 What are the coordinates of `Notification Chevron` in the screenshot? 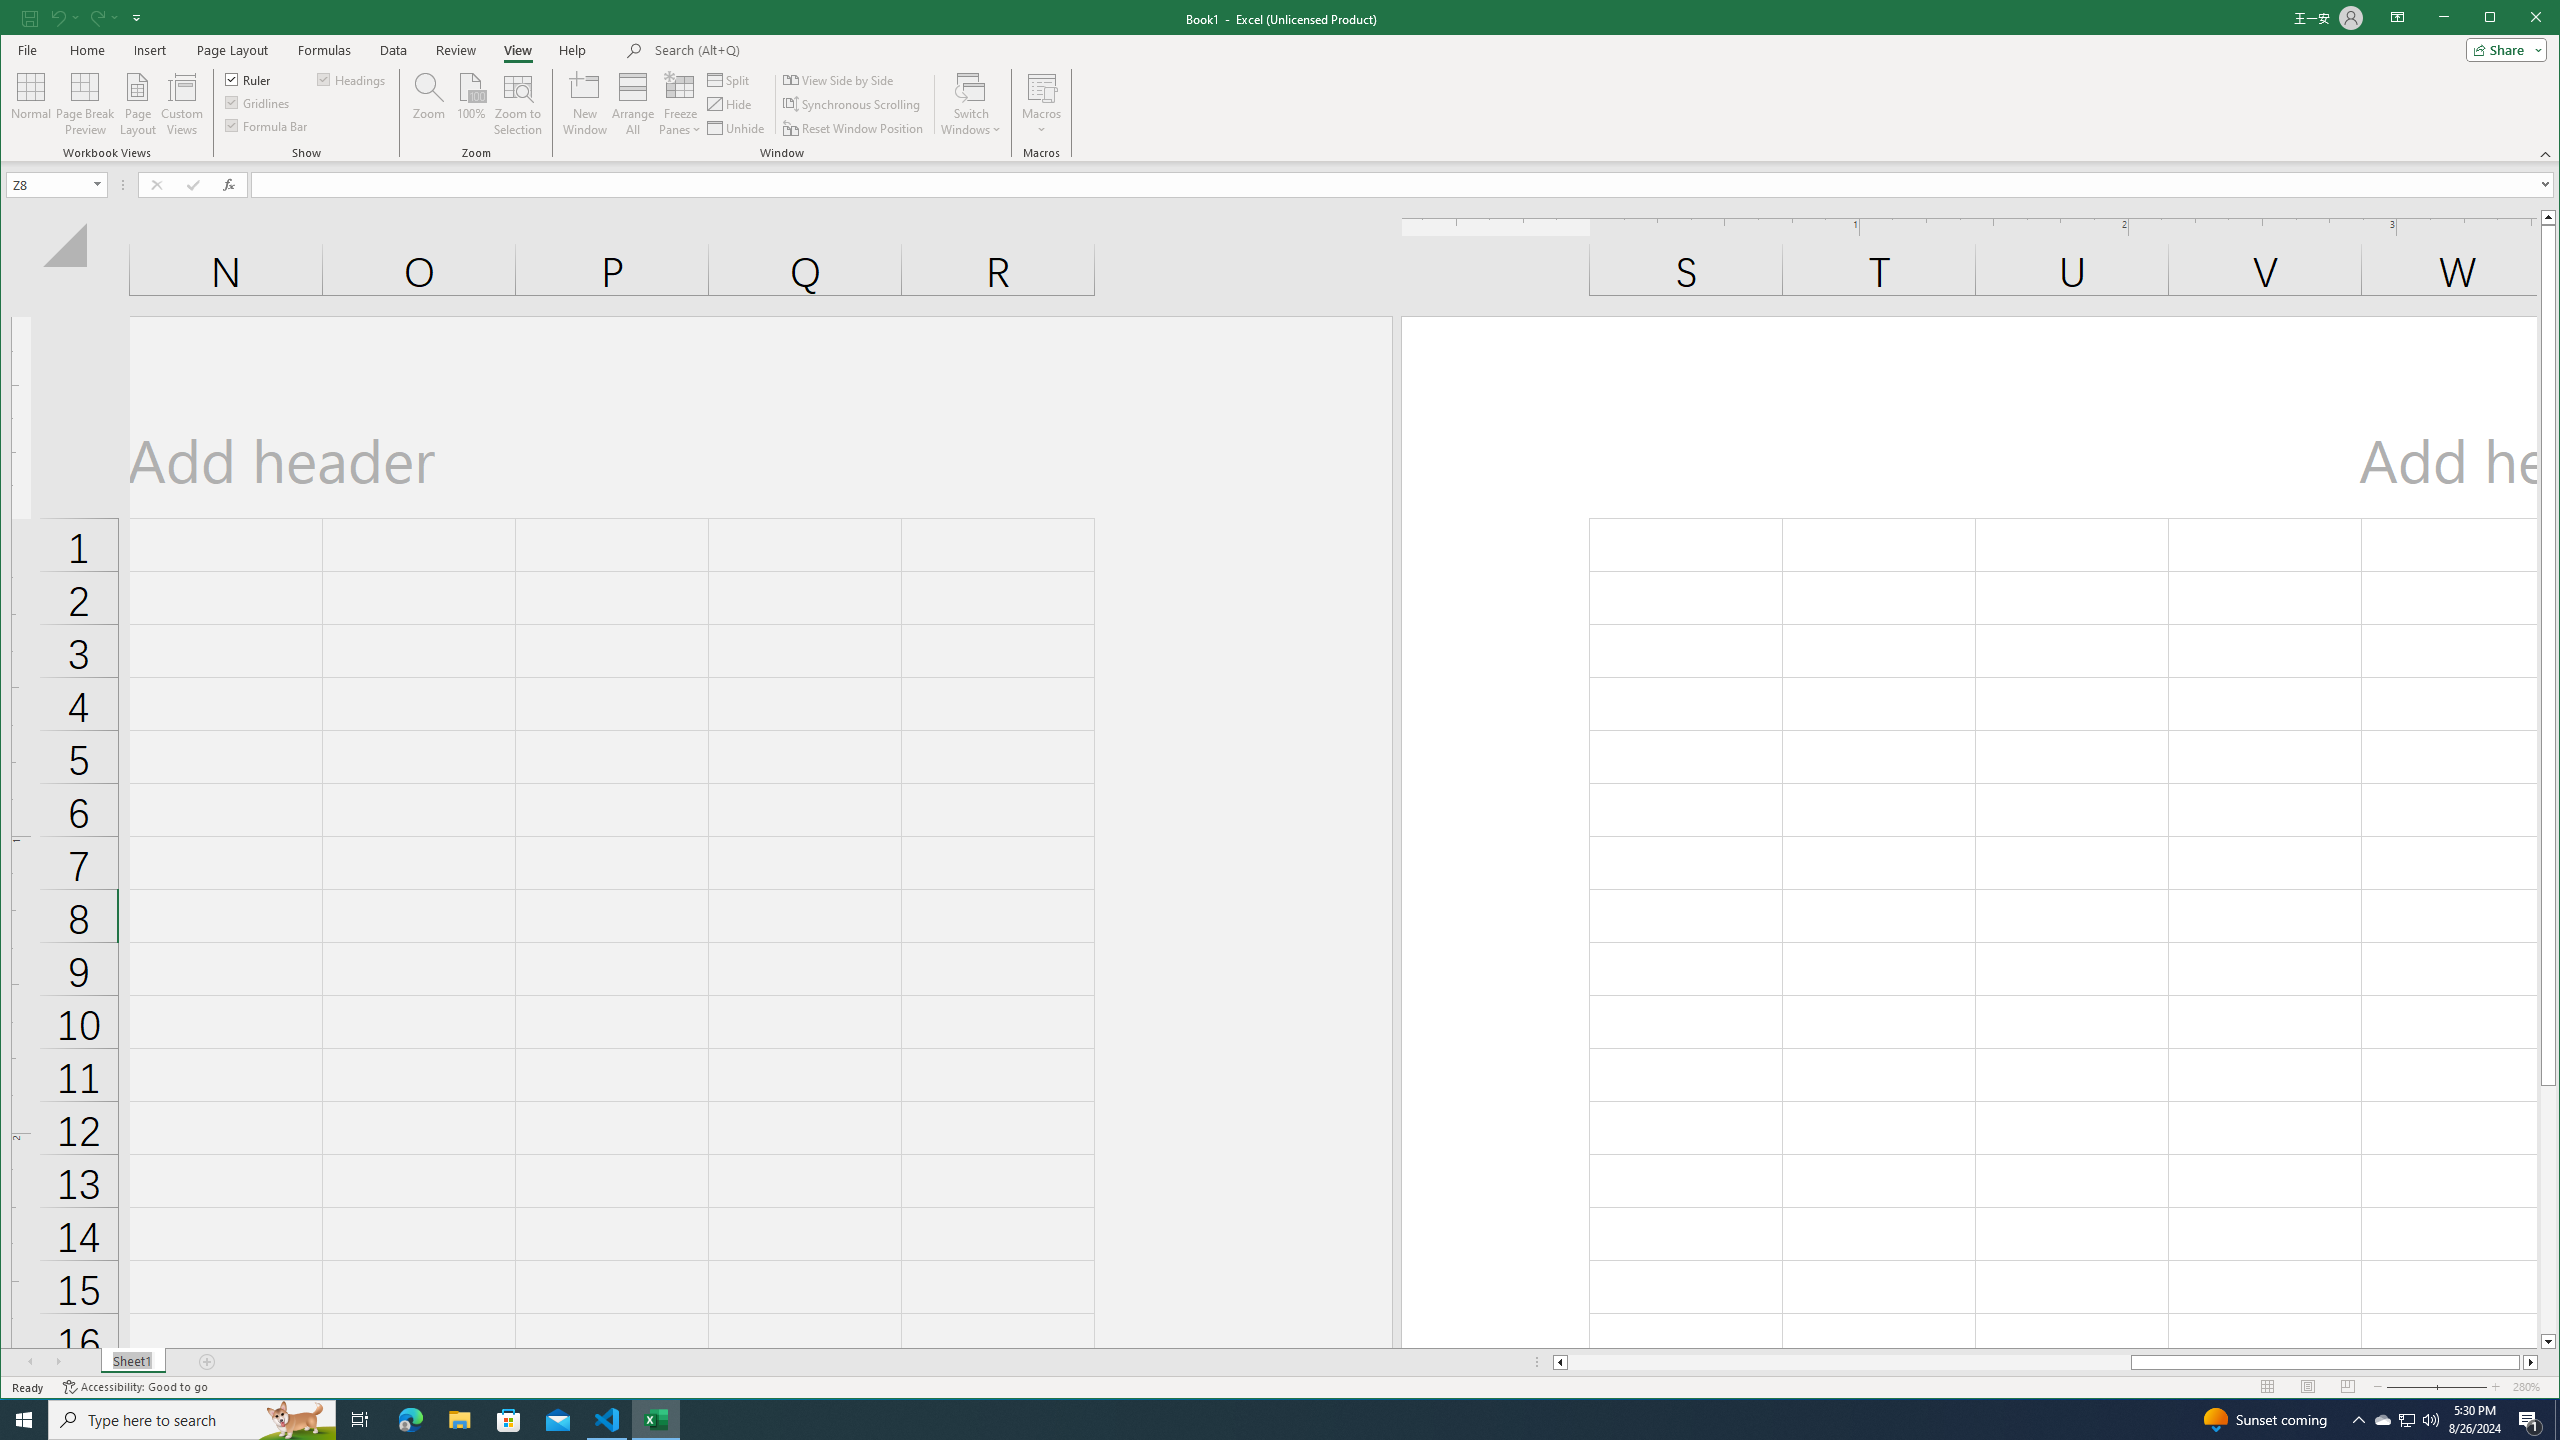 It's located at (840, 80).